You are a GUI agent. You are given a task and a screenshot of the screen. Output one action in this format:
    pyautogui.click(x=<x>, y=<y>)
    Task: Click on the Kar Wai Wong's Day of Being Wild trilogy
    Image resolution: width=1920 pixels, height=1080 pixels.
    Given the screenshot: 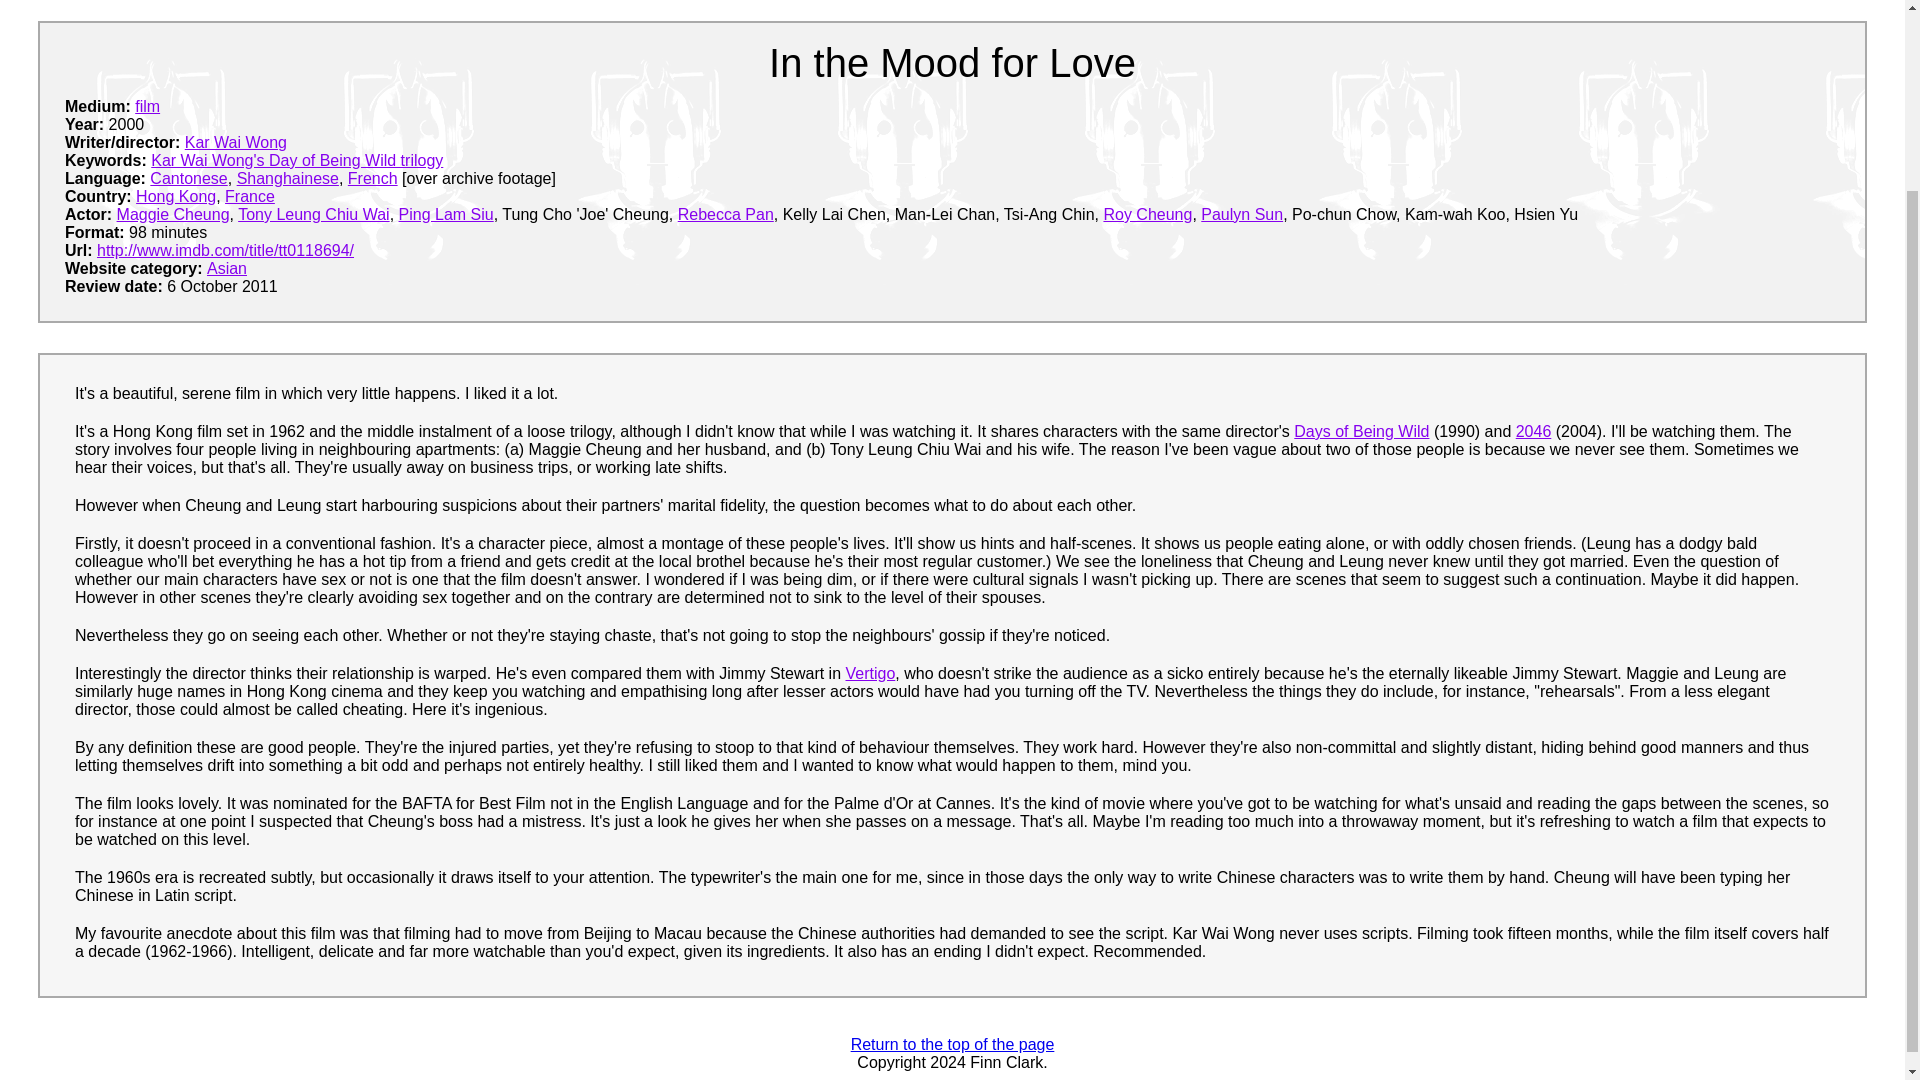 What is the action you would take?
    pyautogui.click(x=297, y=160)
    